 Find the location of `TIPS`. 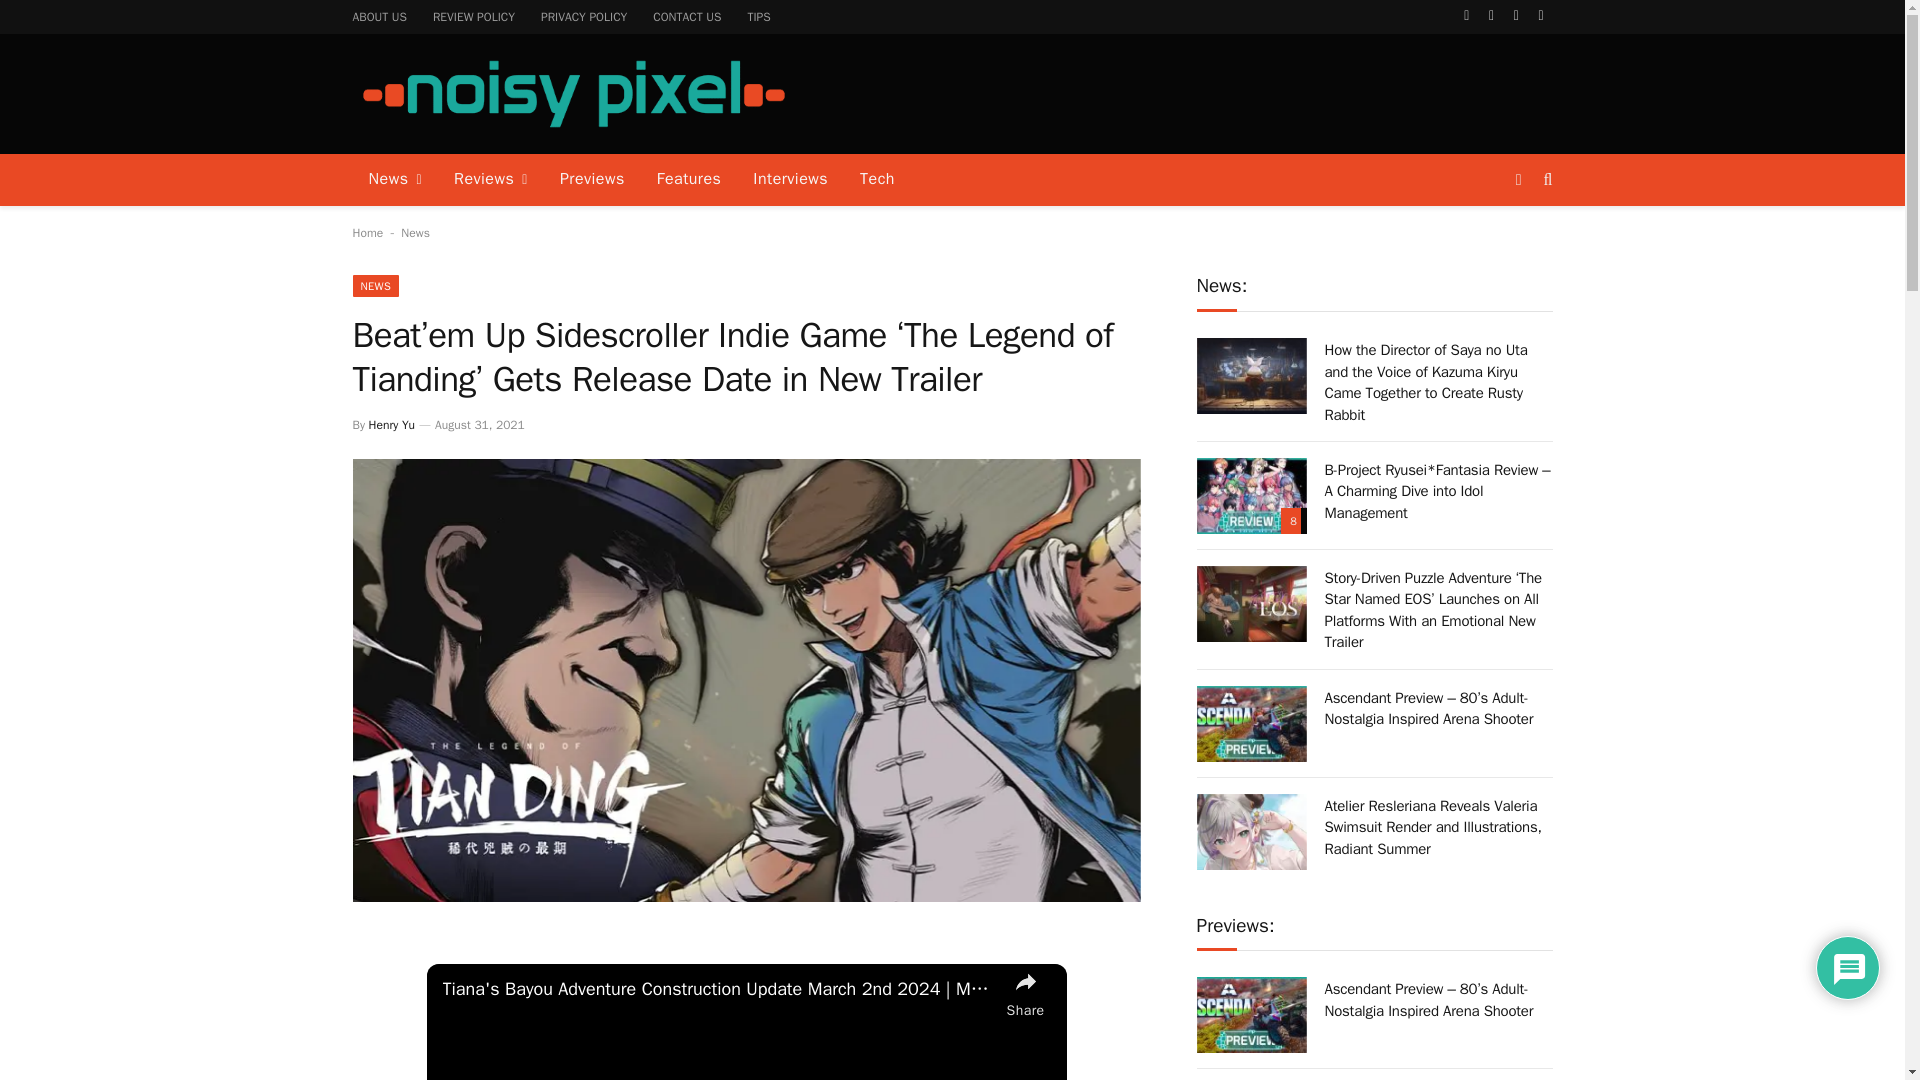

TIPS is located at coordinates (758, 16).